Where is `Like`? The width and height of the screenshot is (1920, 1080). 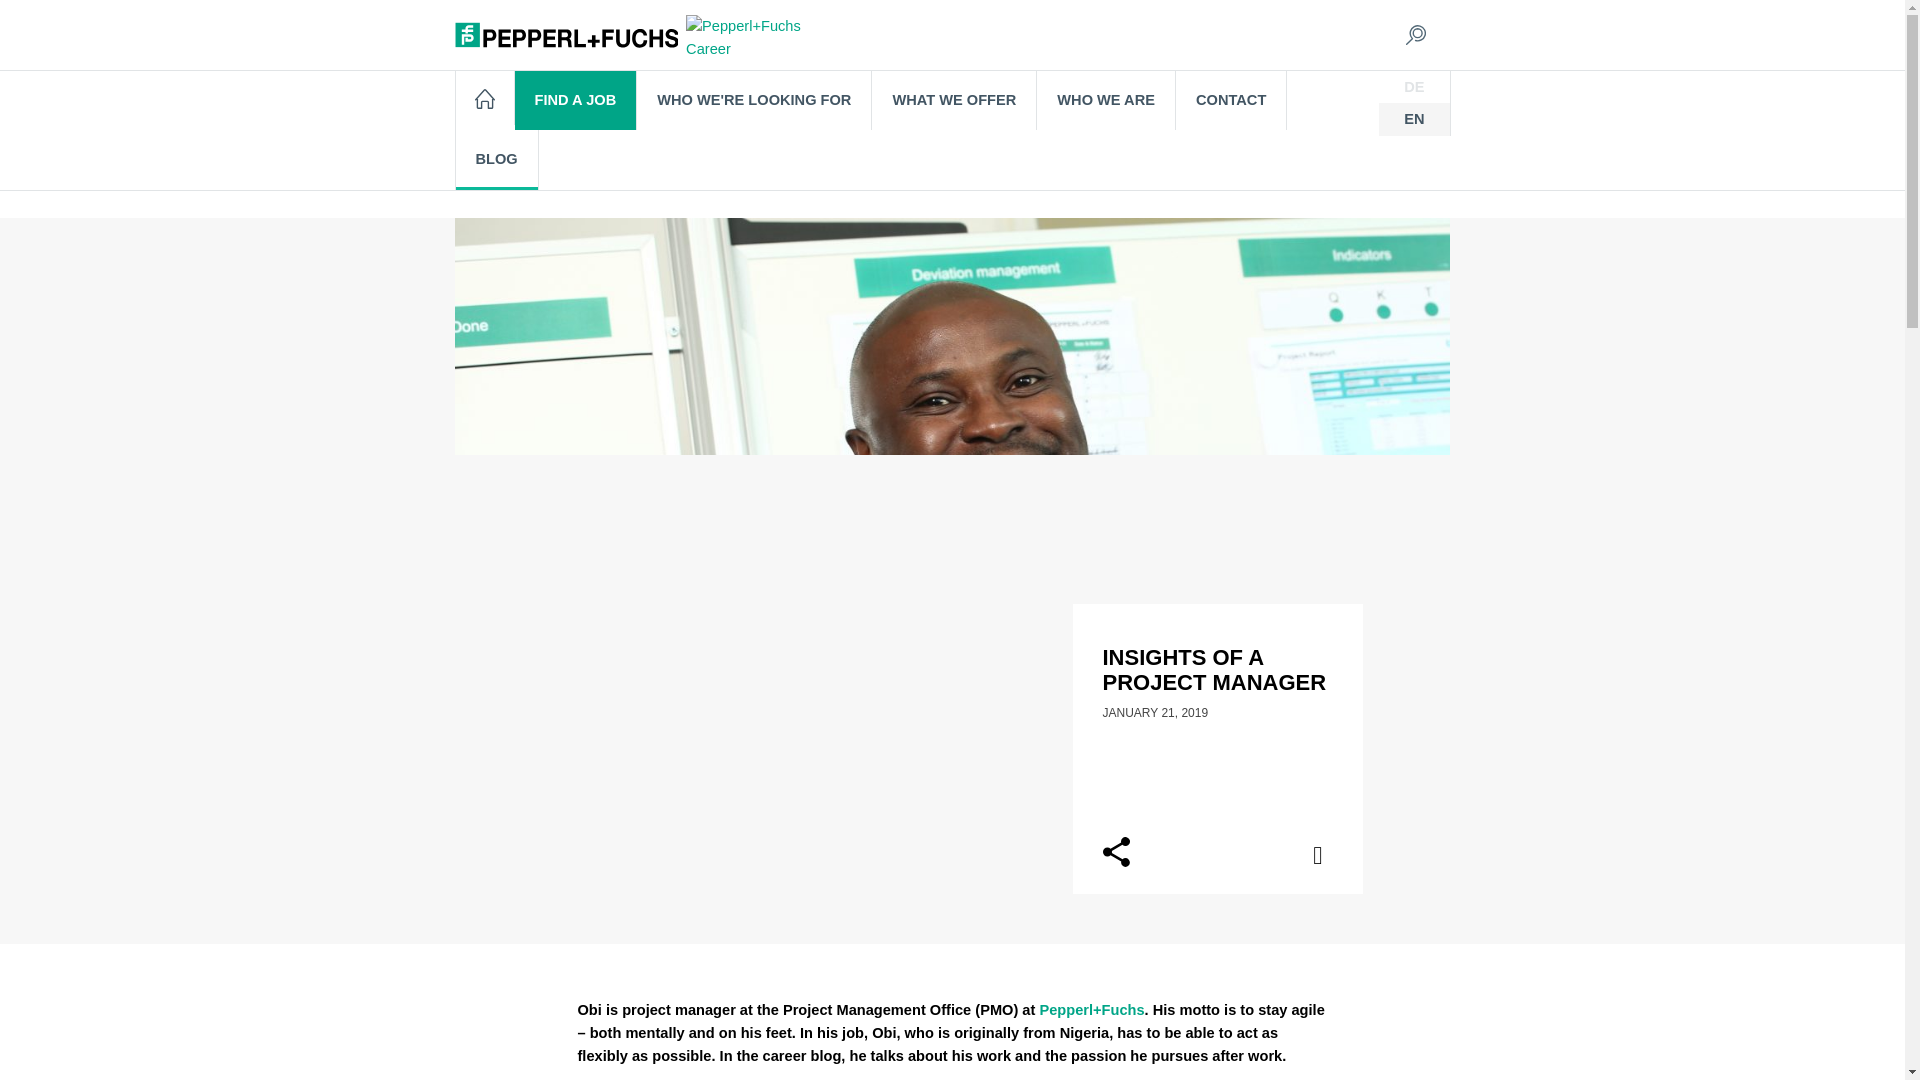
Like is located at coordinates (1329, 859).